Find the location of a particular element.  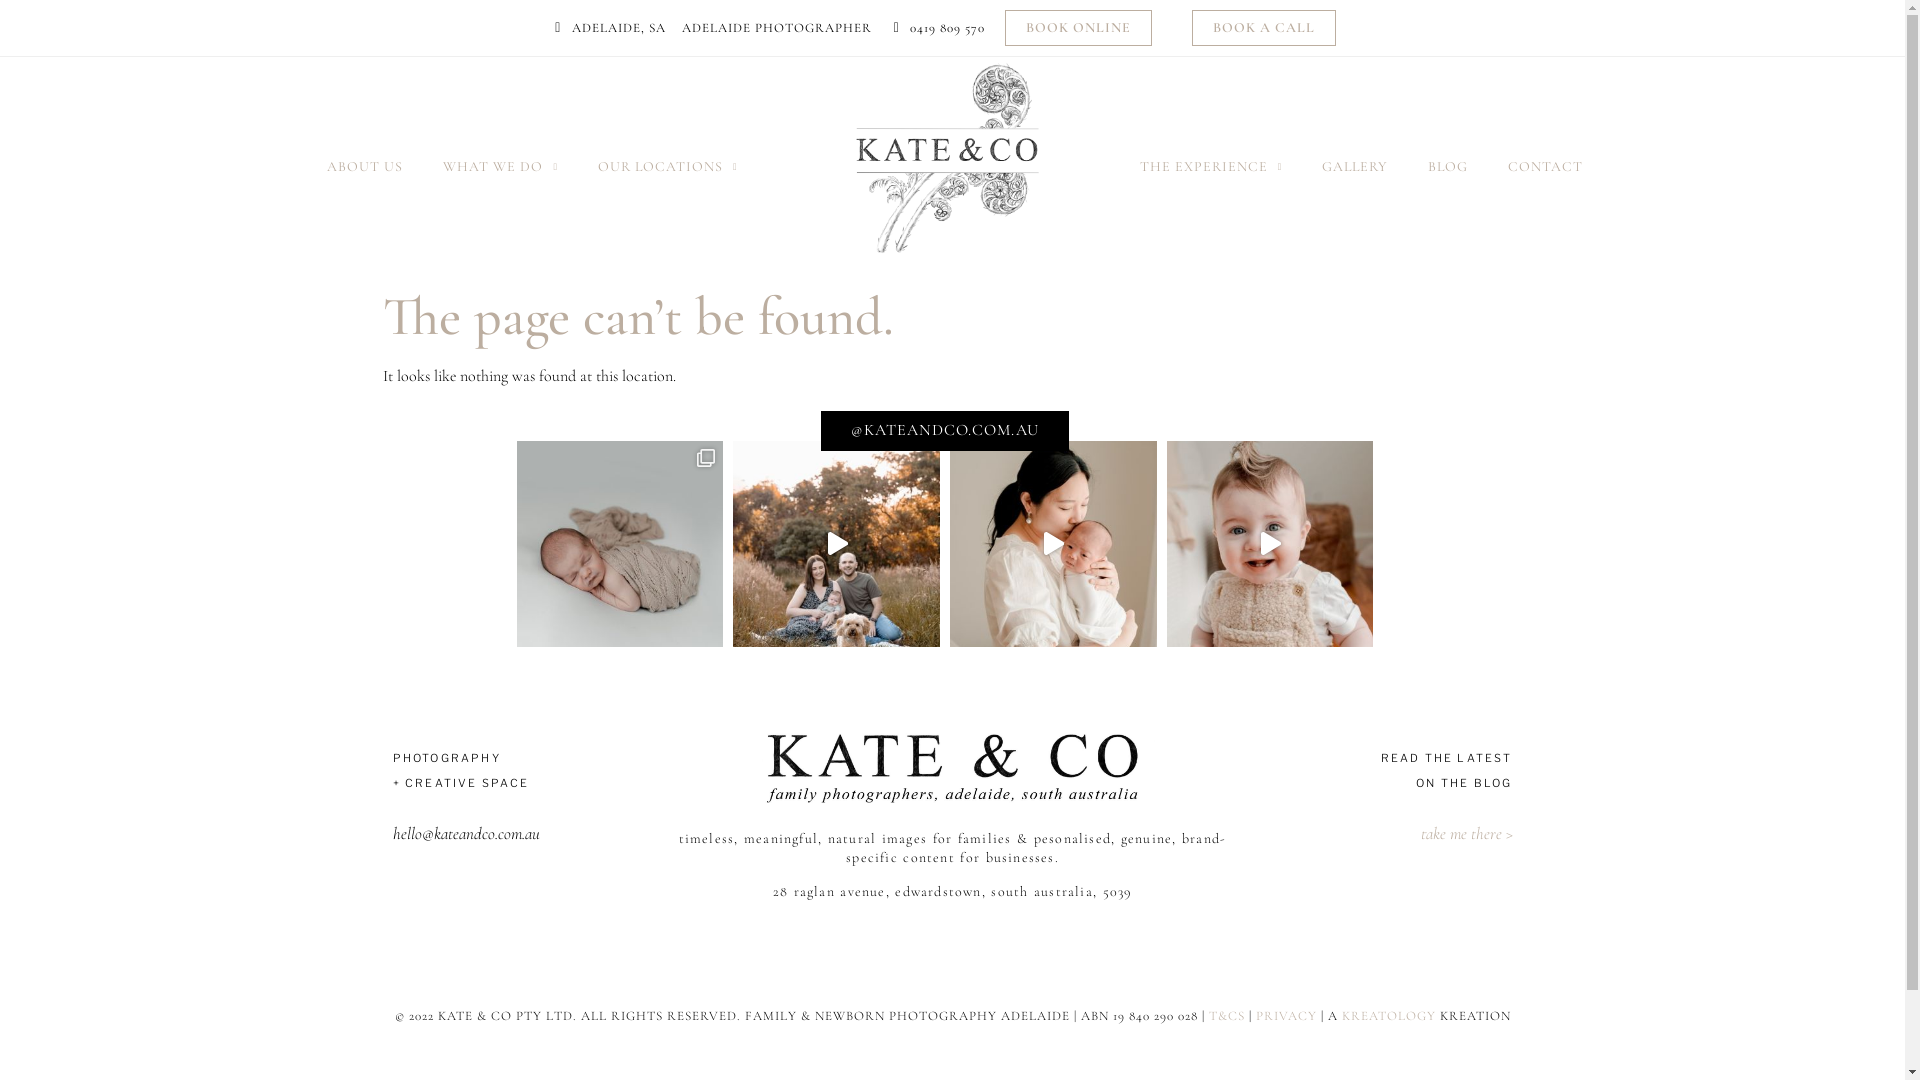

BOOK A CALL is located at coordinates (1264, 28).